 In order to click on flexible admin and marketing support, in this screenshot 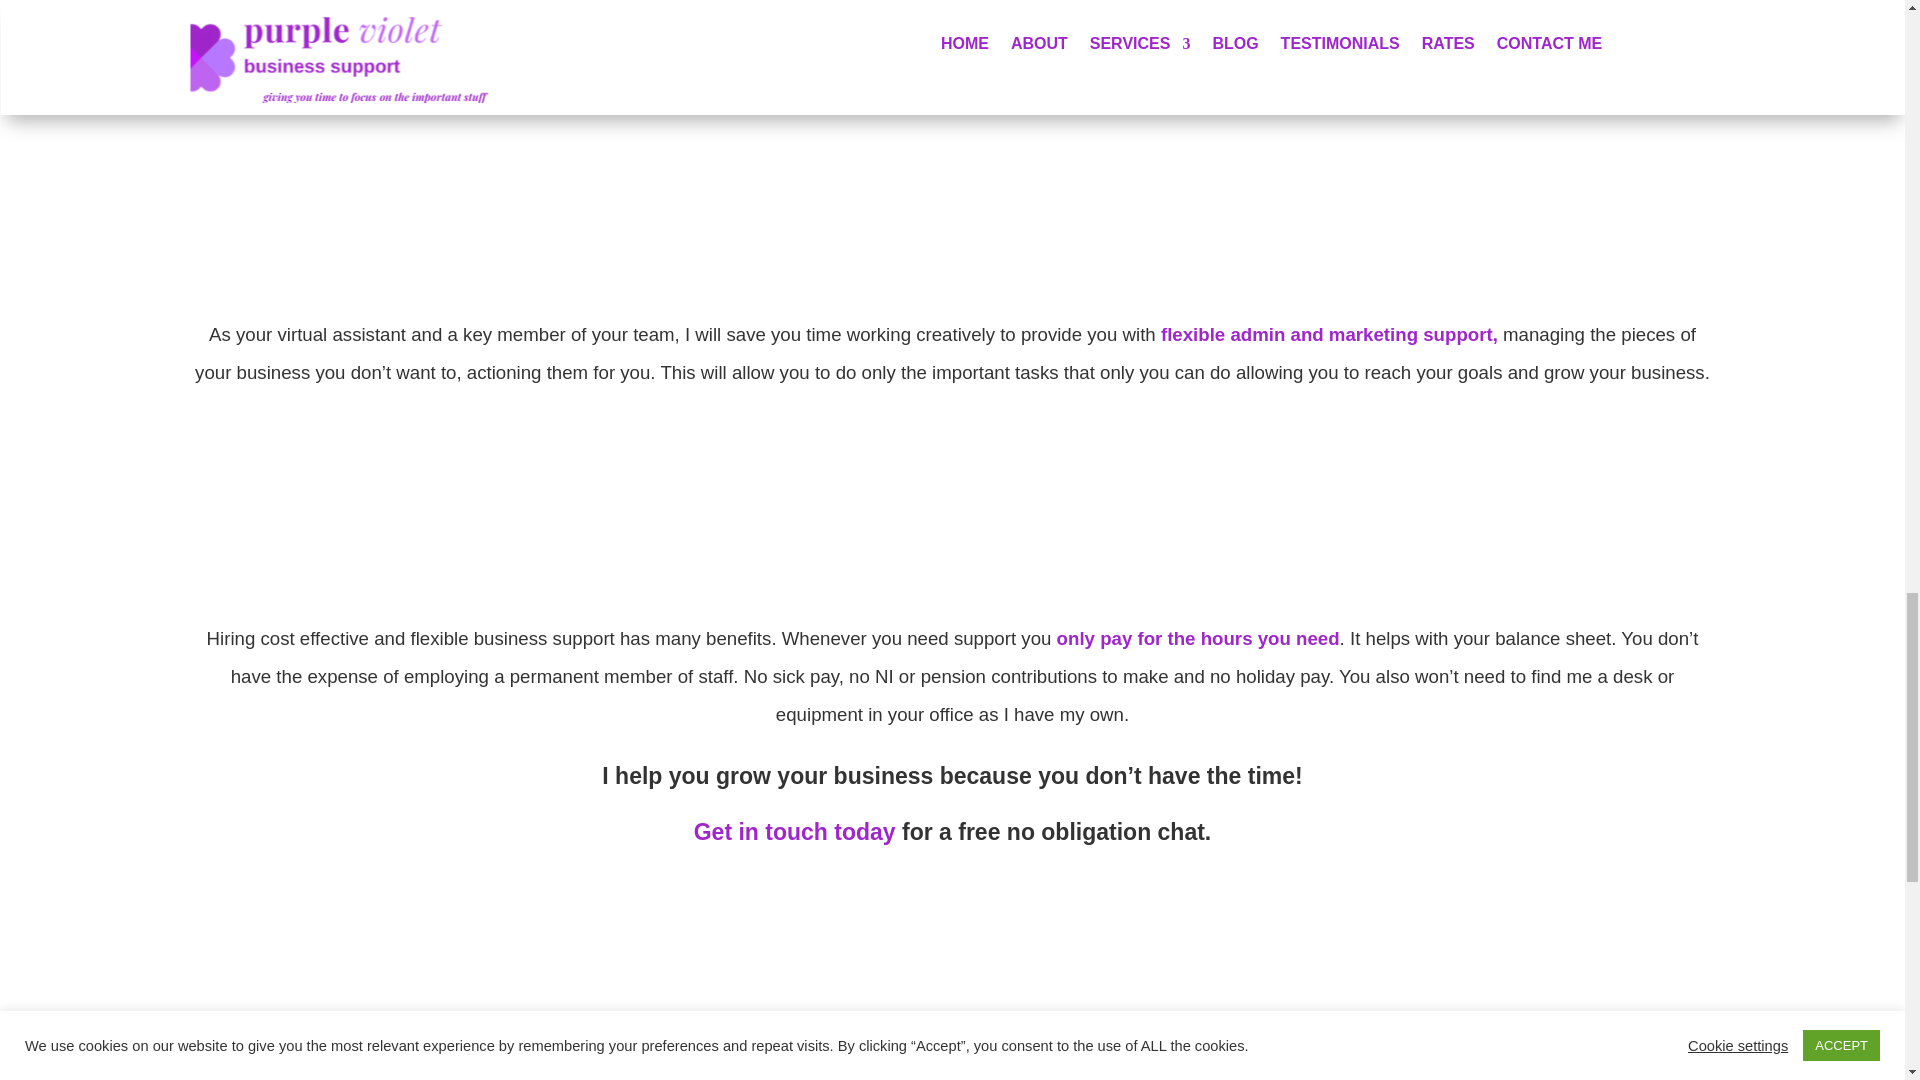, I will do `click(1329, 334)`.